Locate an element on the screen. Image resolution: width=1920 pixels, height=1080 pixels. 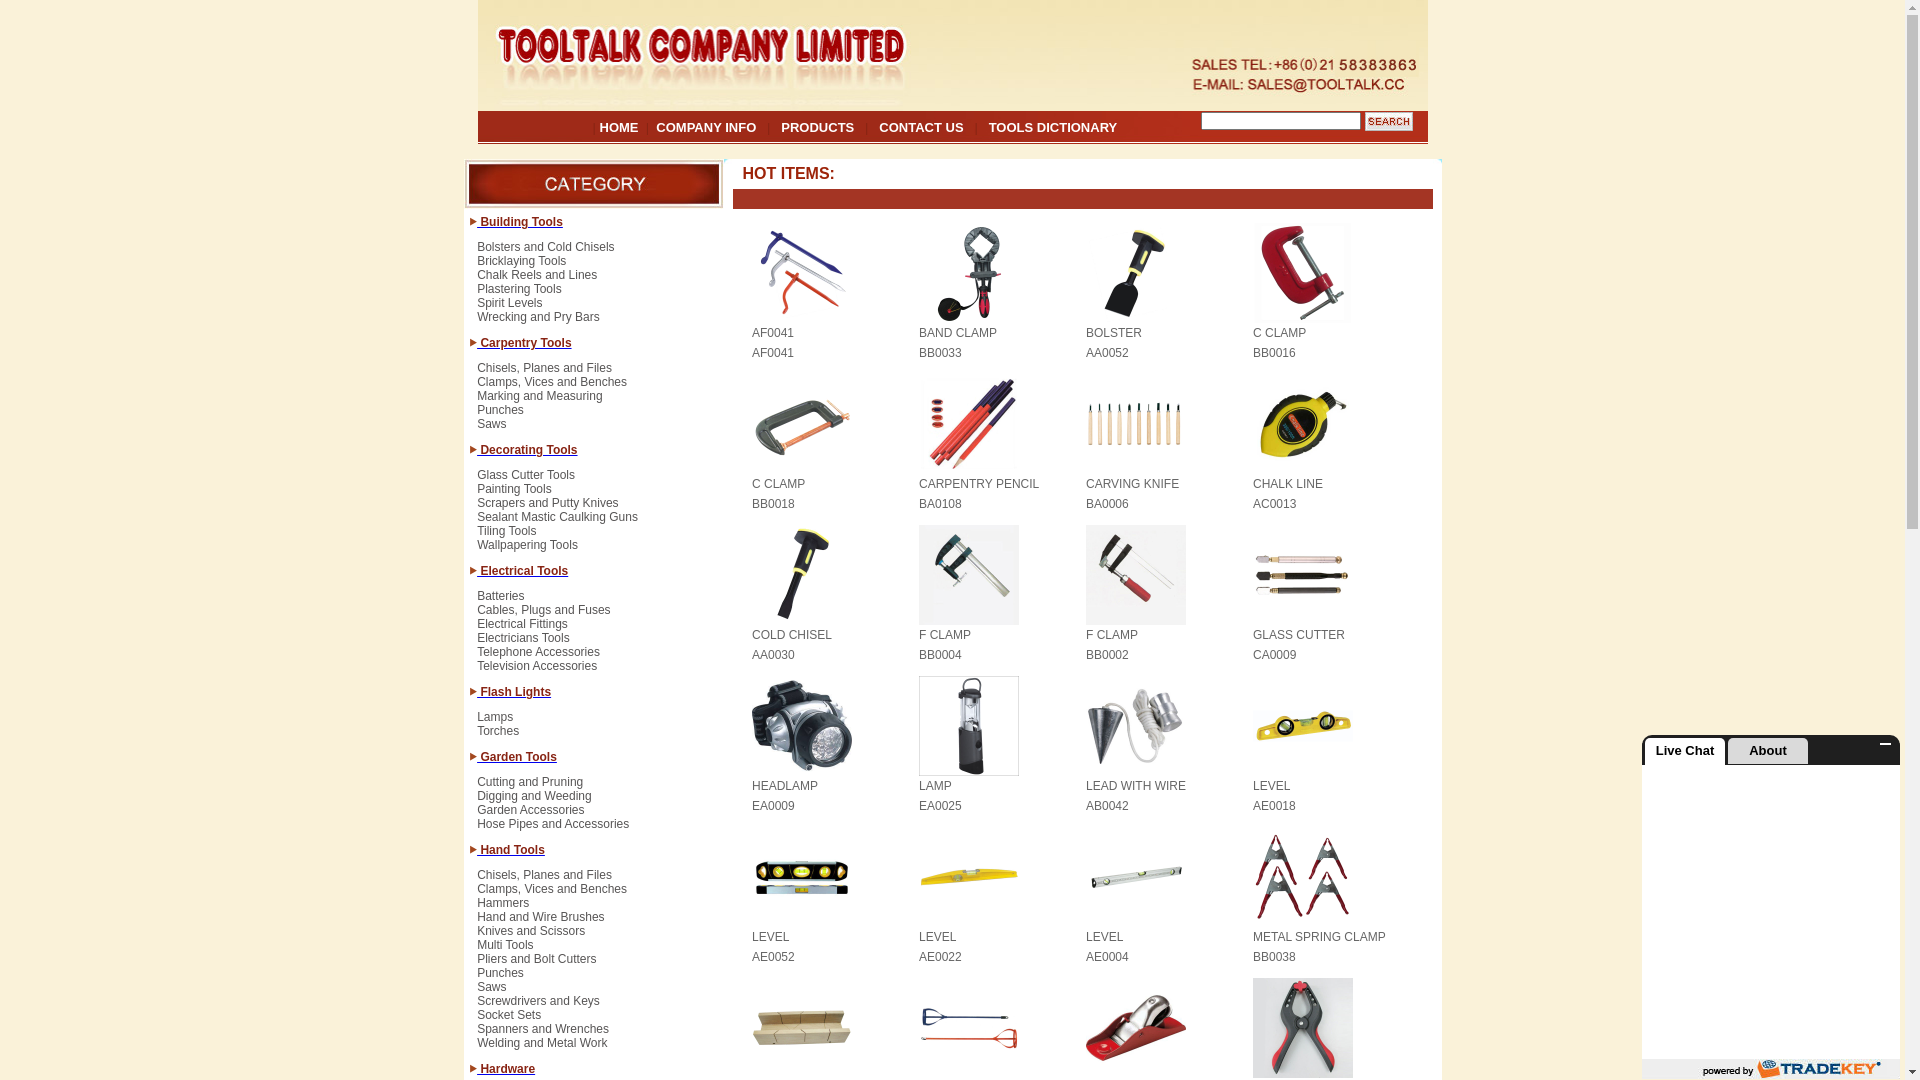
Clamps, Vices and Benches is located at coordinates (552, 389).